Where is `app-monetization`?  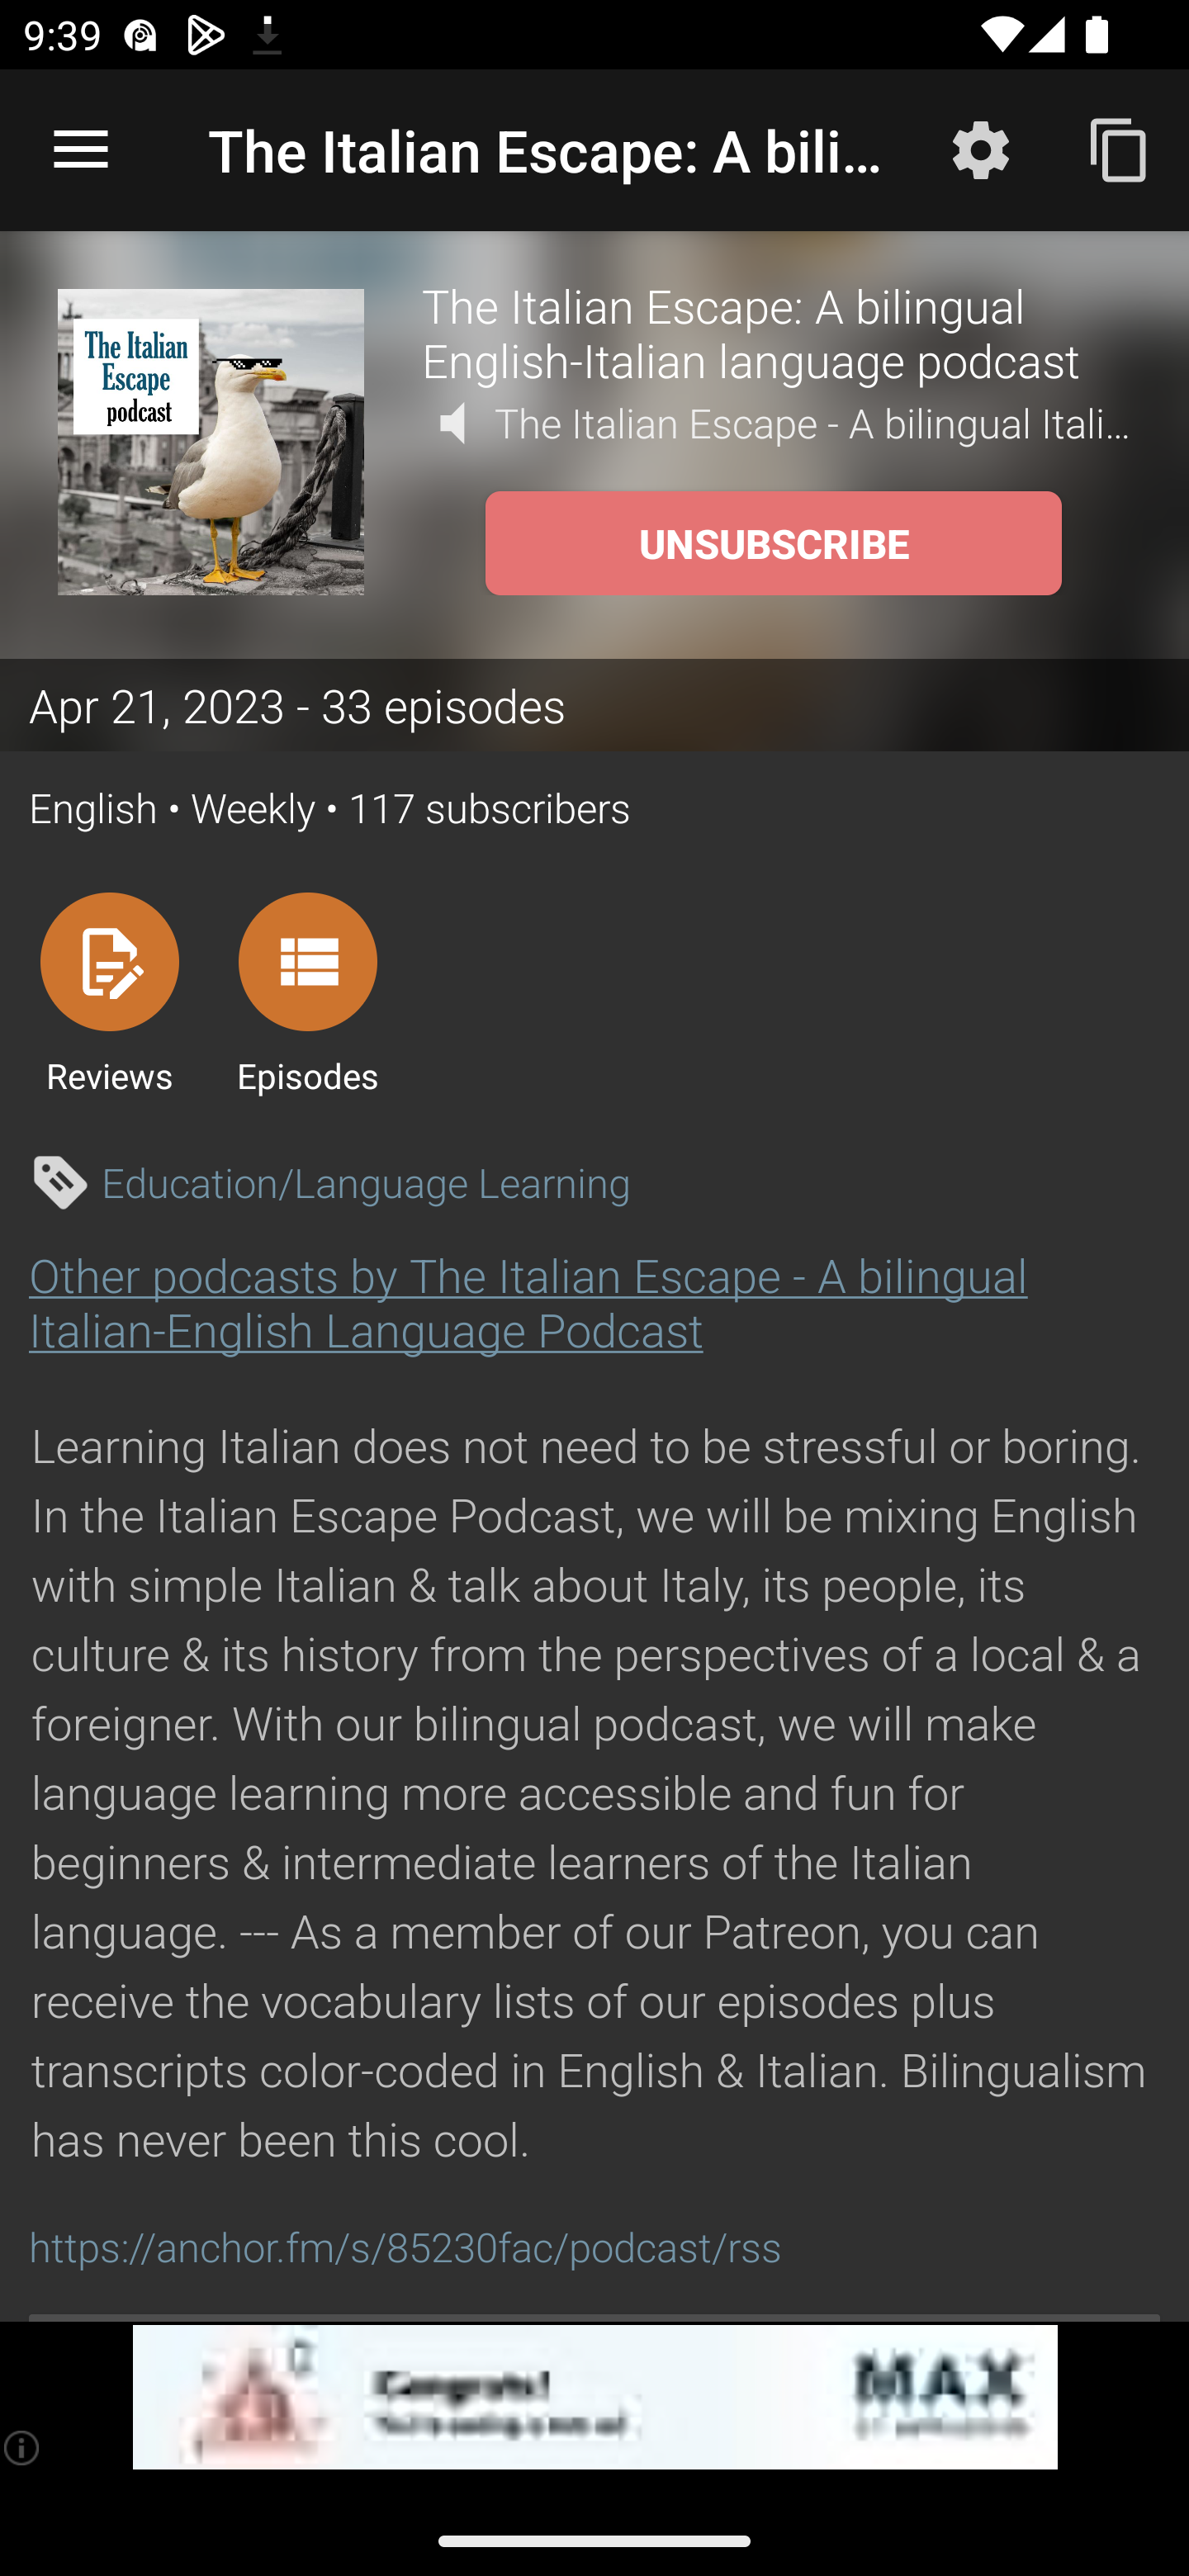 app-monetization is located at coordinates (594, 2398).